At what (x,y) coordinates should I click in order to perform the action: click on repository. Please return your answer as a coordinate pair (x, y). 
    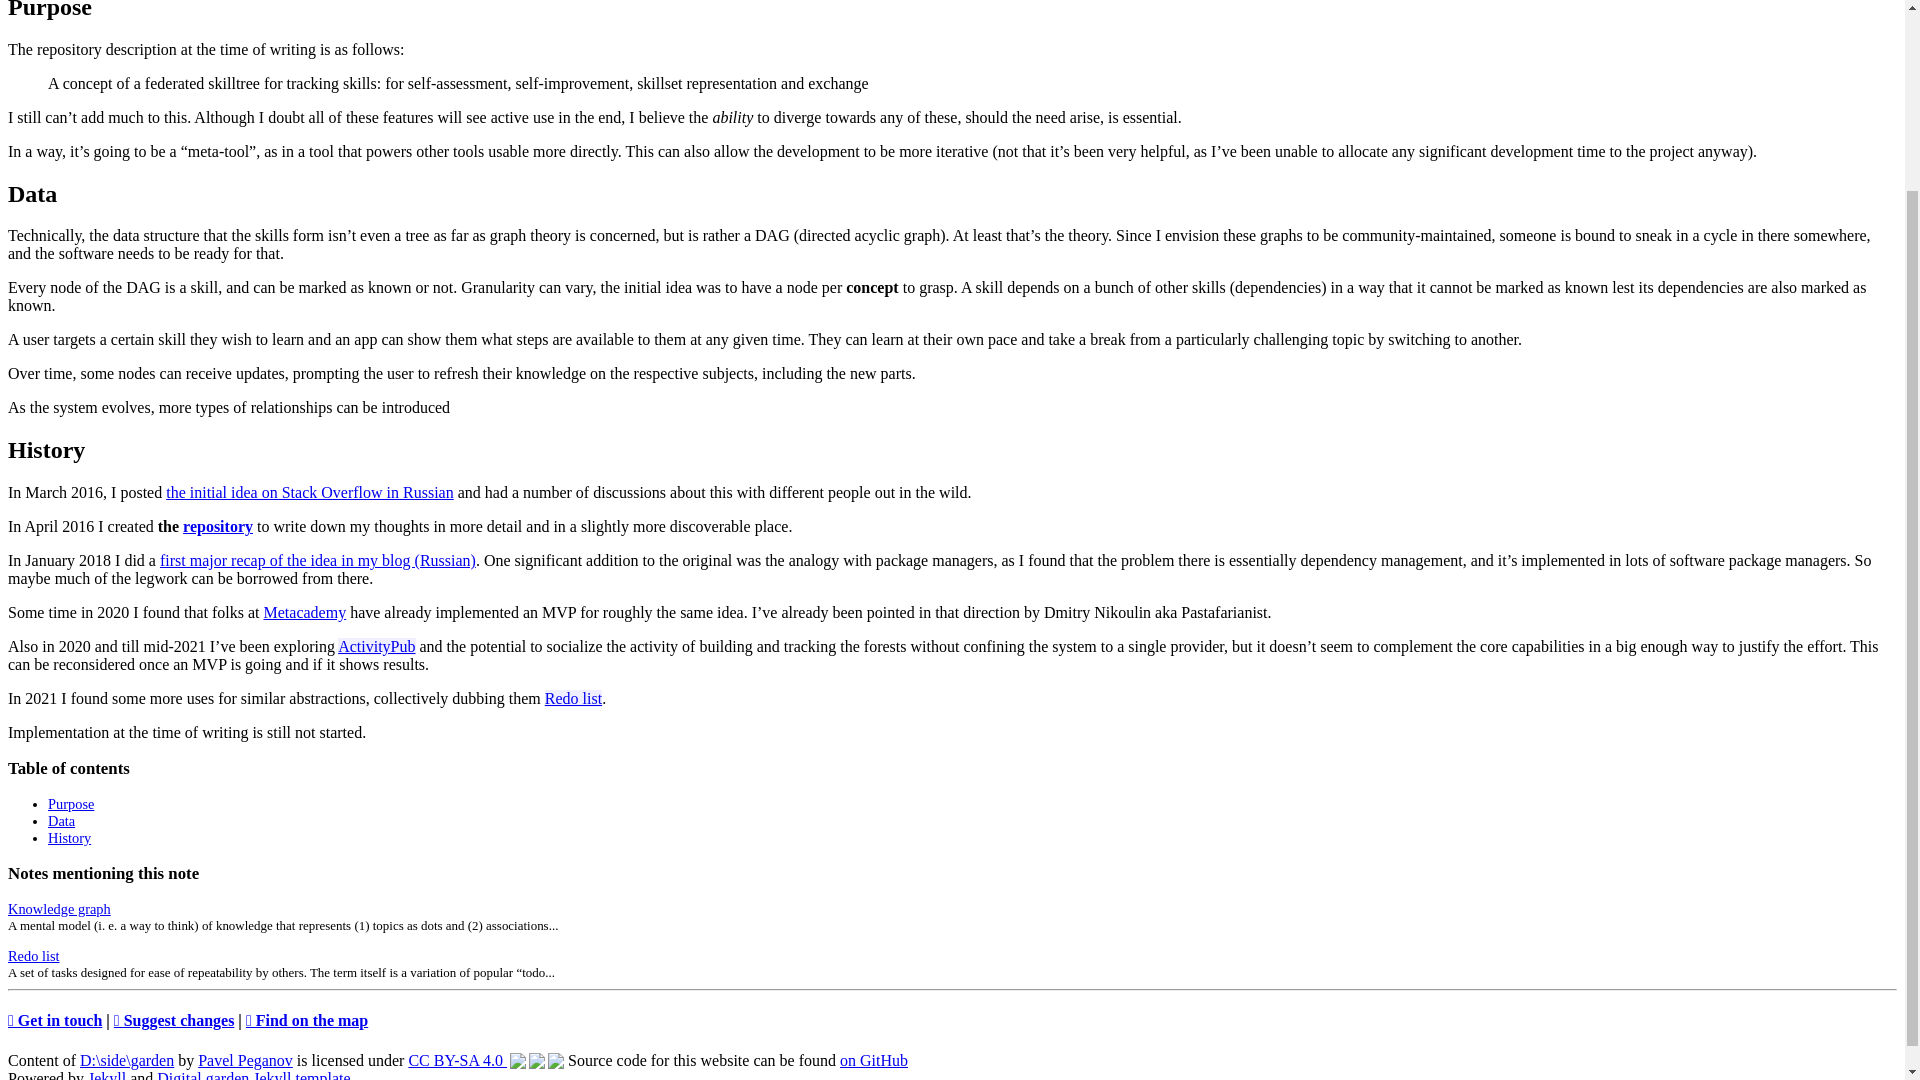
    Looking at the image, I should click on (218, 526).